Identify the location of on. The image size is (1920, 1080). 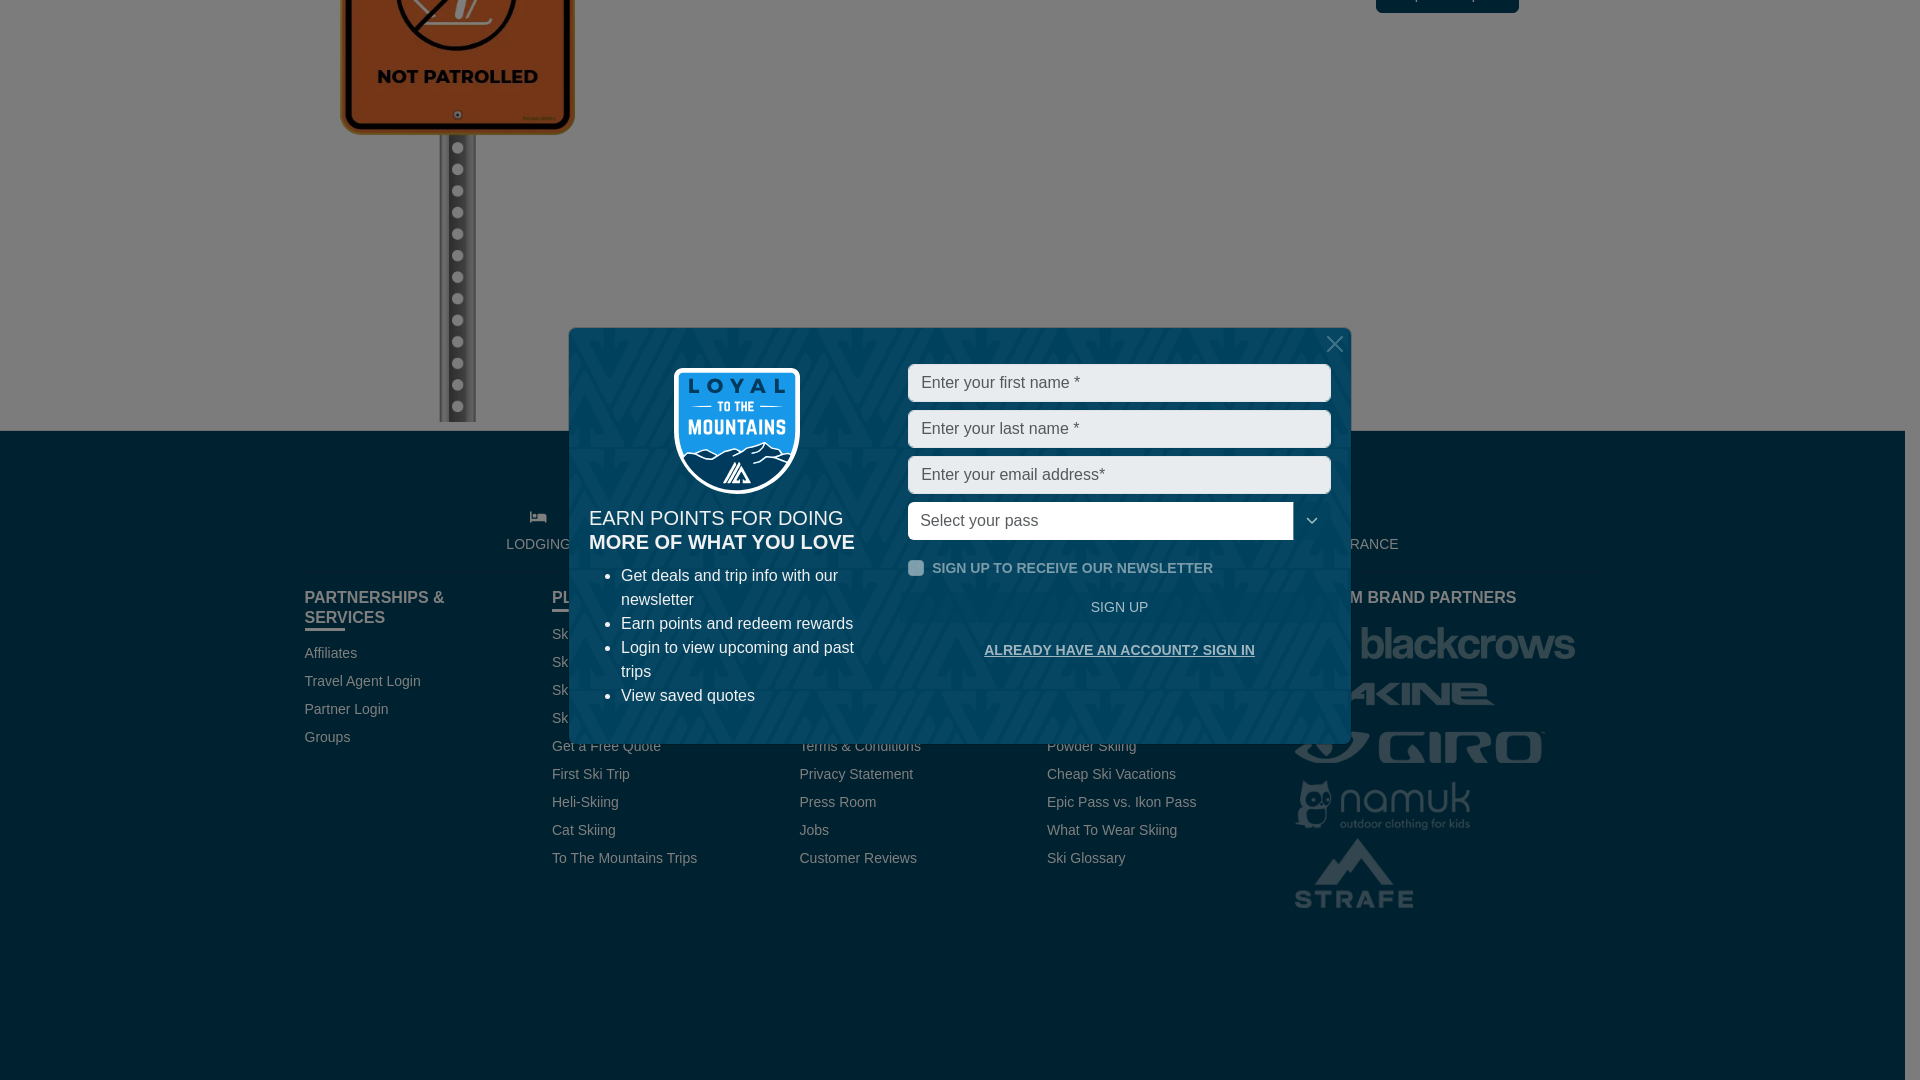
(916, 353).